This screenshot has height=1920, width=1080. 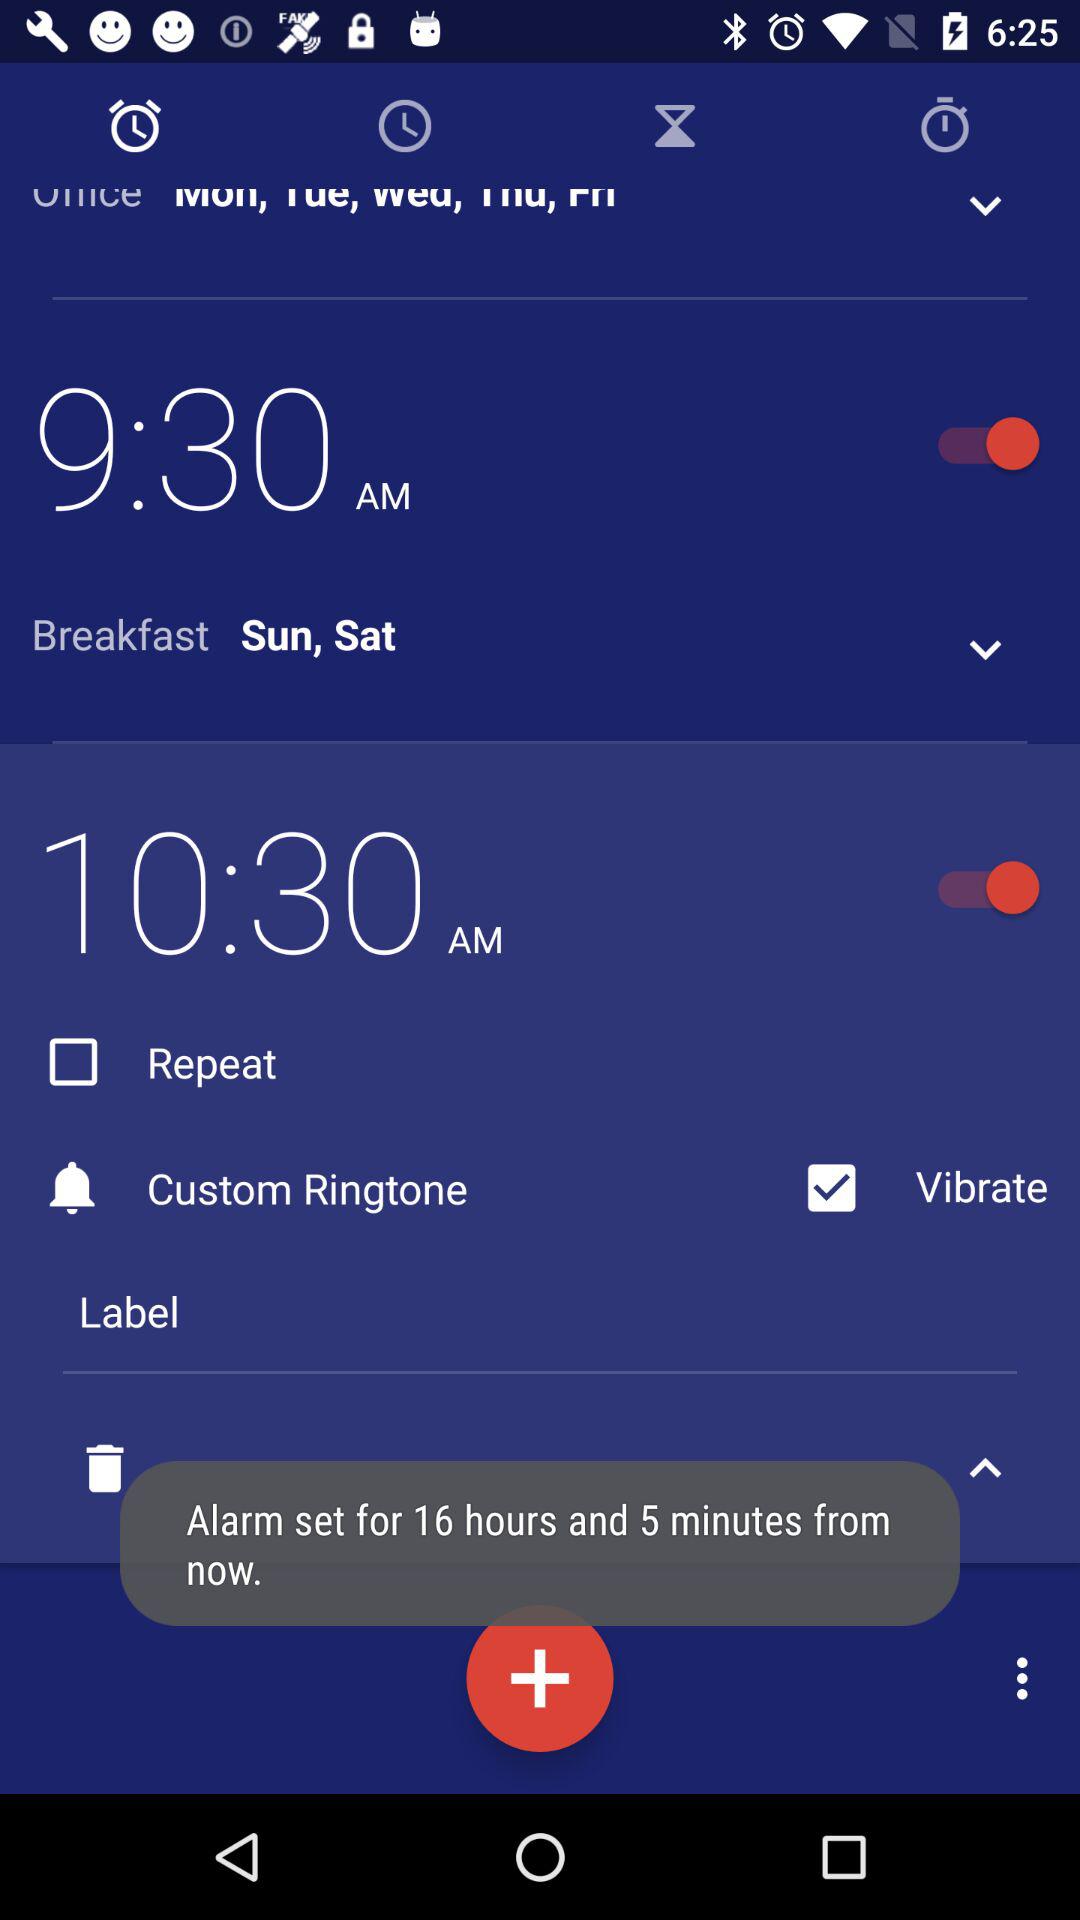 I want to click on turn on the sun, sat item, so click(x=318, y=634).